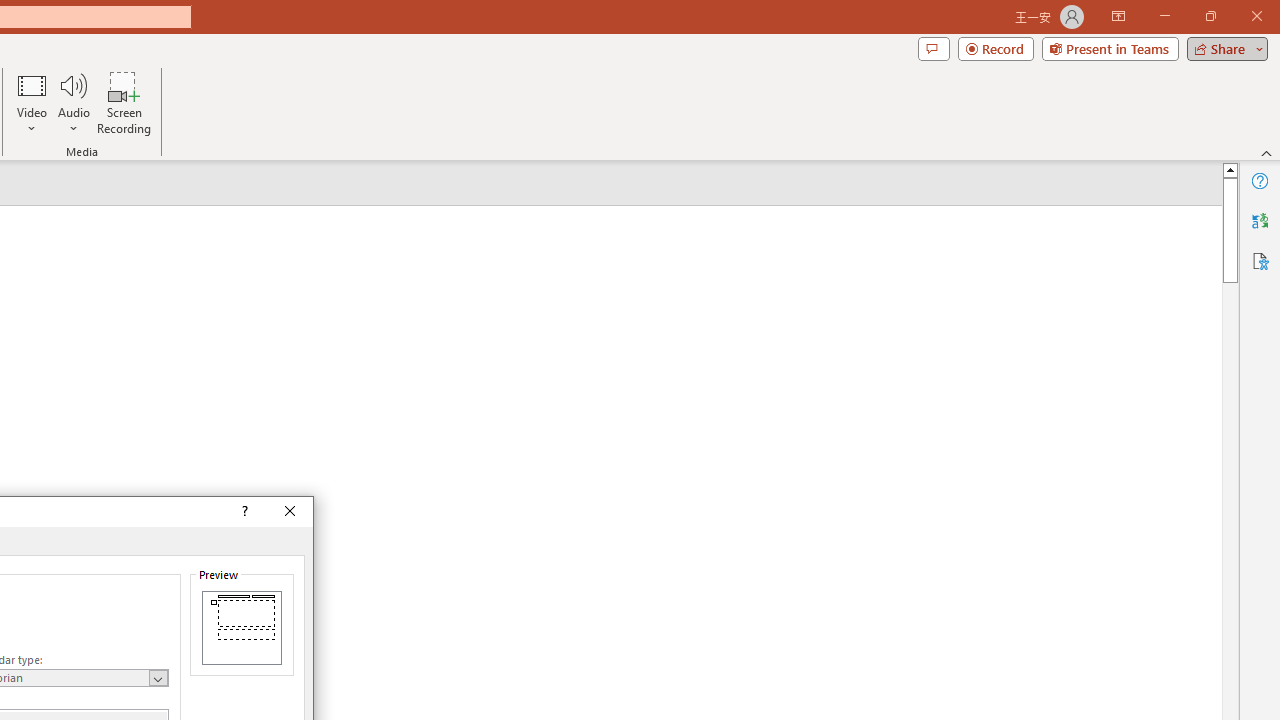 The image size is (1280, 720). Describe the element at coordinates (32, 102) in the screenshot. I see `Video` at that location.